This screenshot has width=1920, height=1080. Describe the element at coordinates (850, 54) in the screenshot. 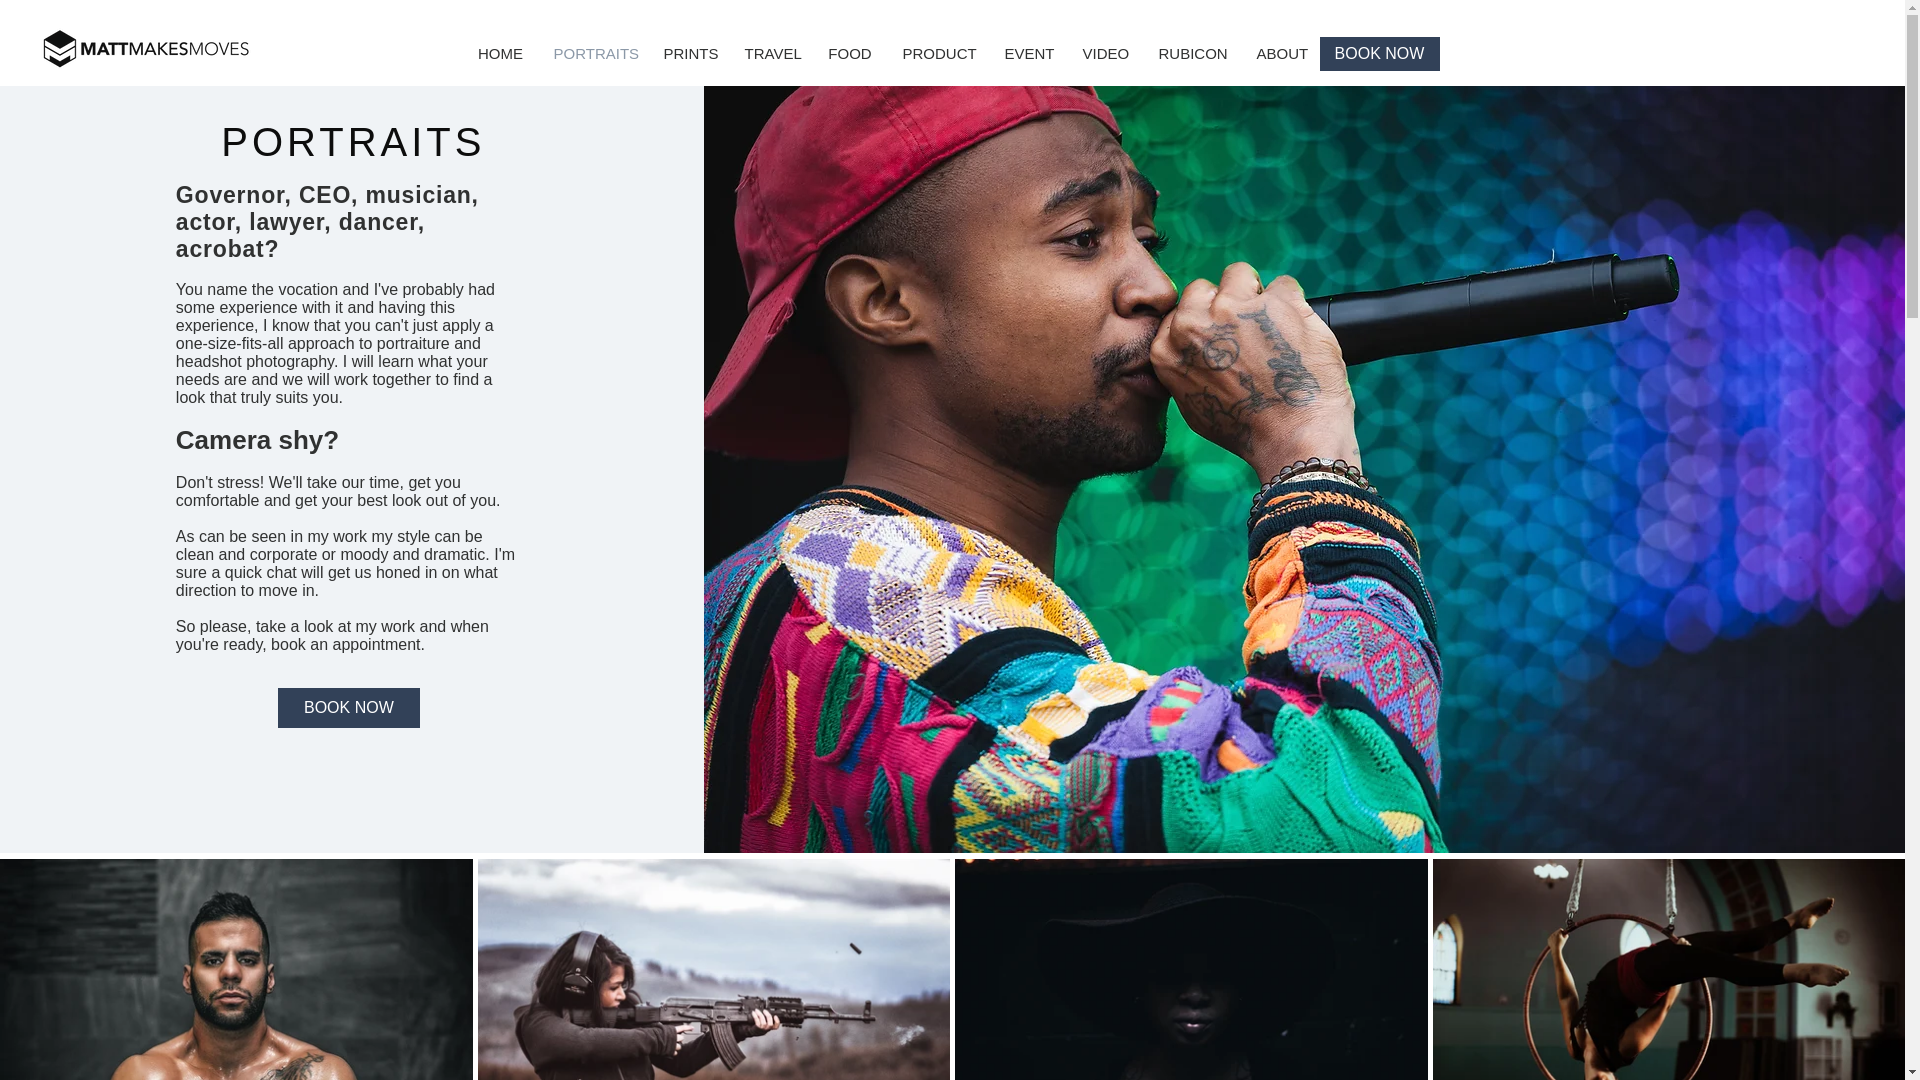

I see `FOOD` at that location.